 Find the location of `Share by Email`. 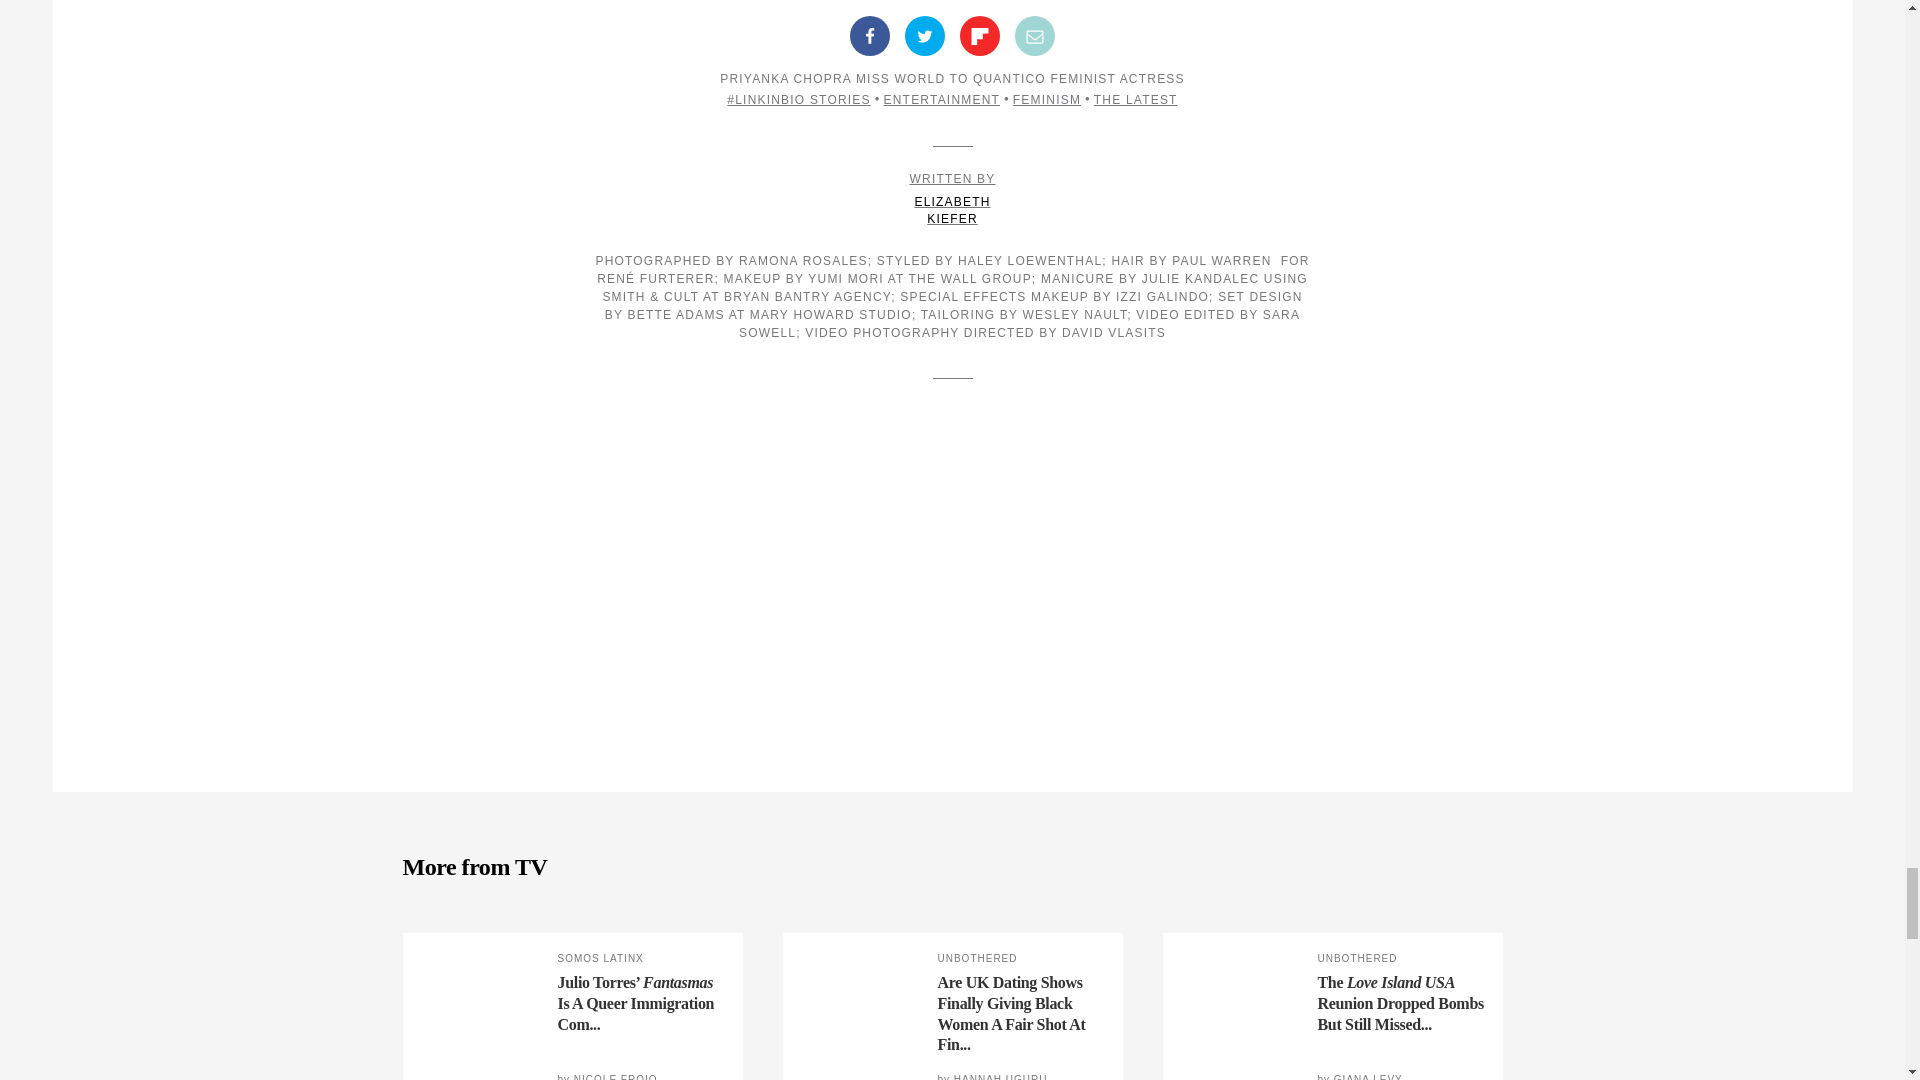

Share by Email is located at coordinates (980, 36).